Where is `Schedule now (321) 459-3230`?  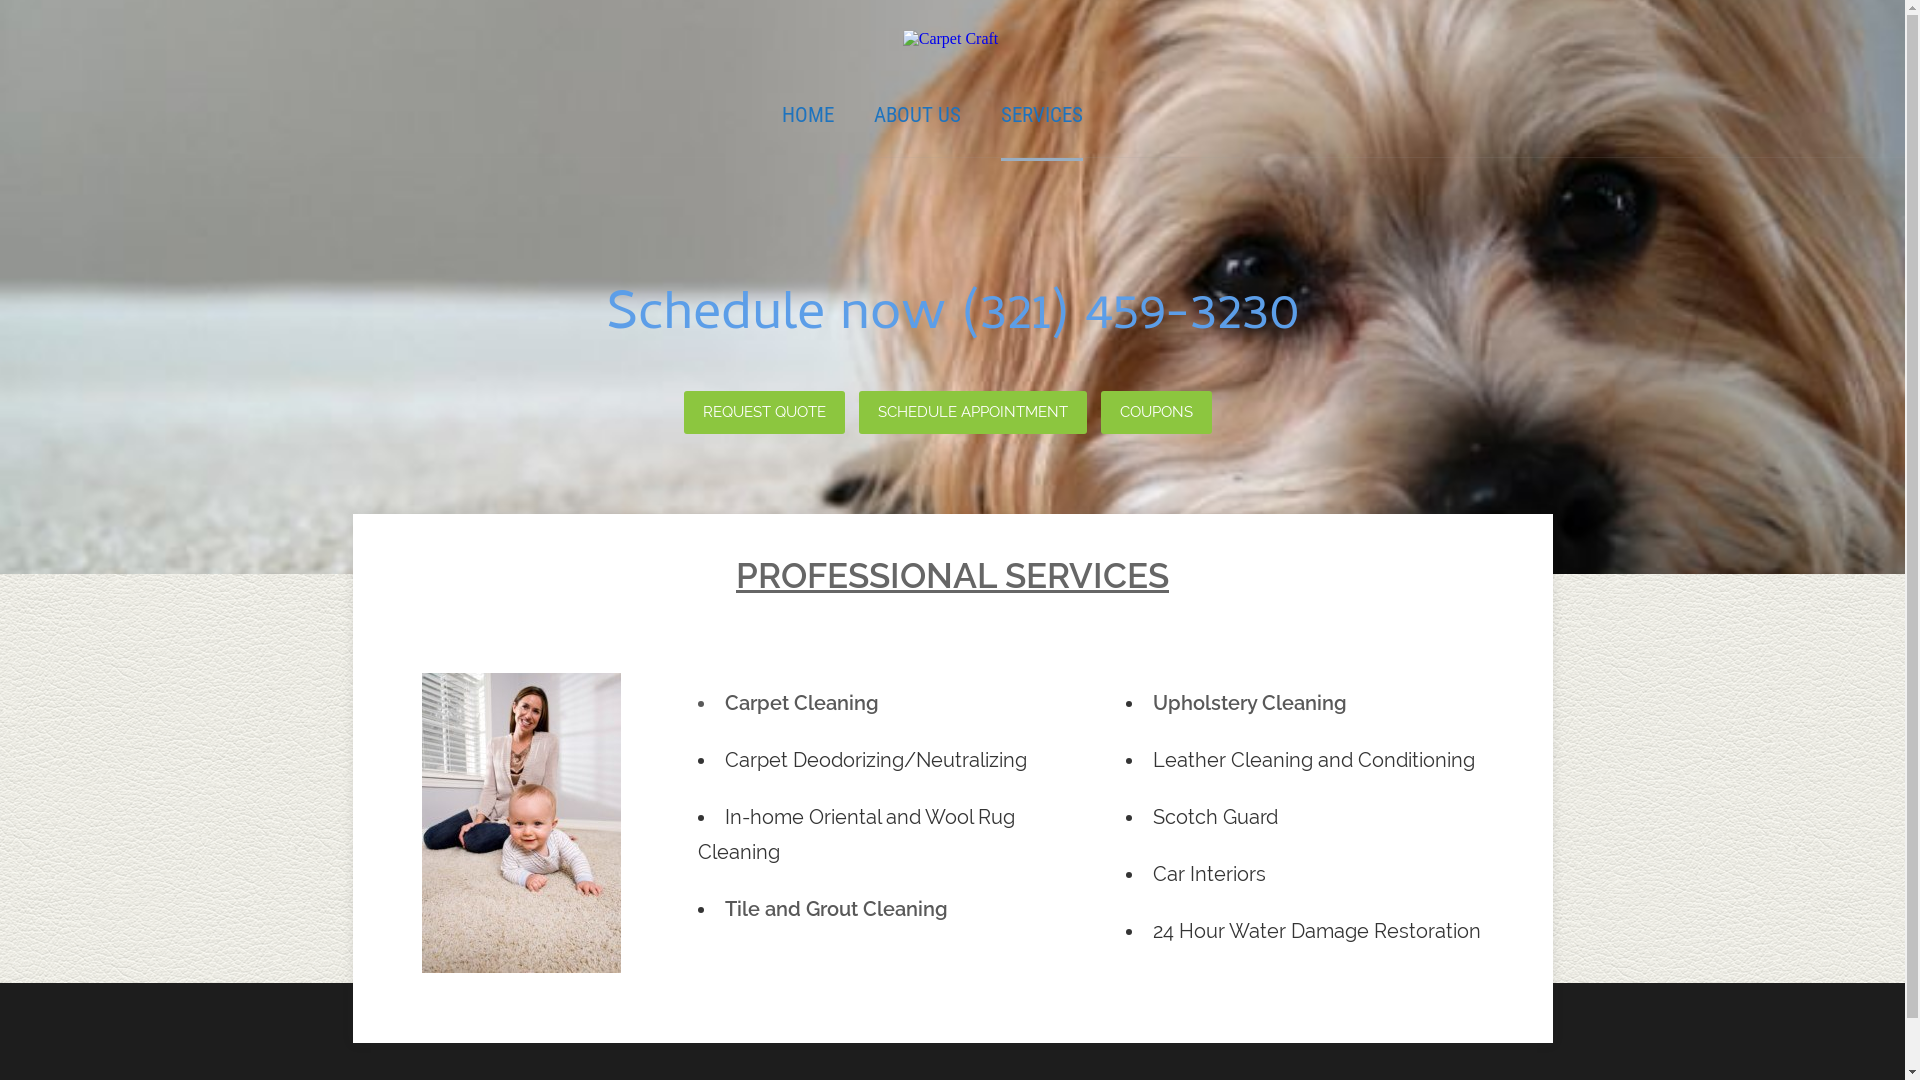
Schedule now (321) 459-3230 is located at coordinates (953, 318).